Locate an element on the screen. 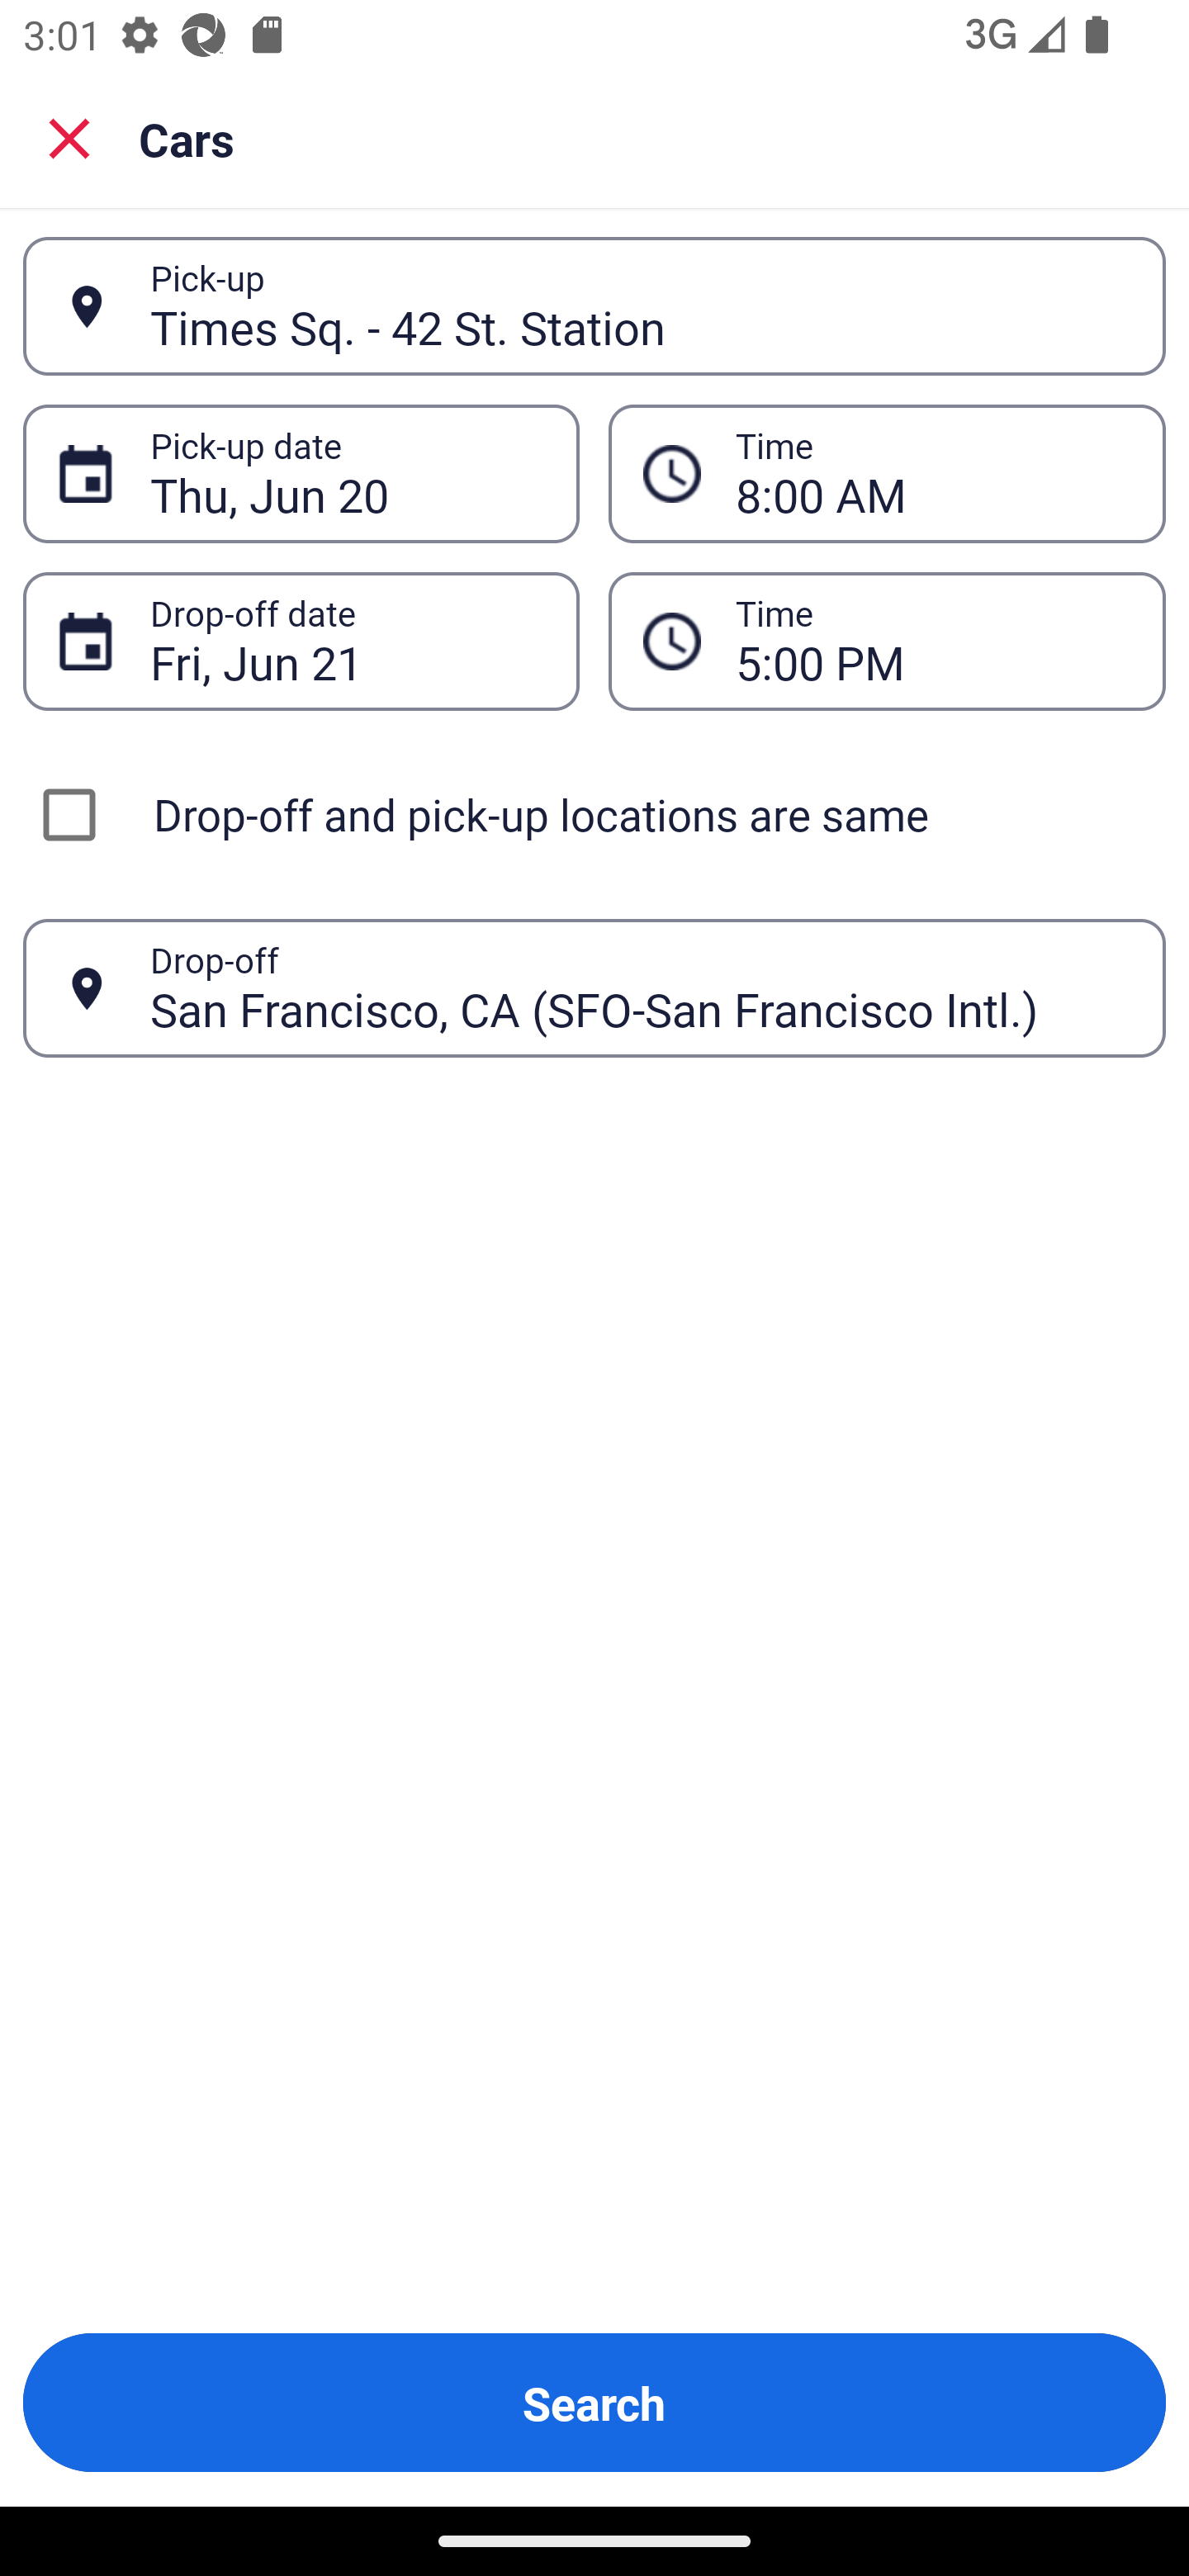  Thu, Jun 20 is located at coordinates (347, 474).